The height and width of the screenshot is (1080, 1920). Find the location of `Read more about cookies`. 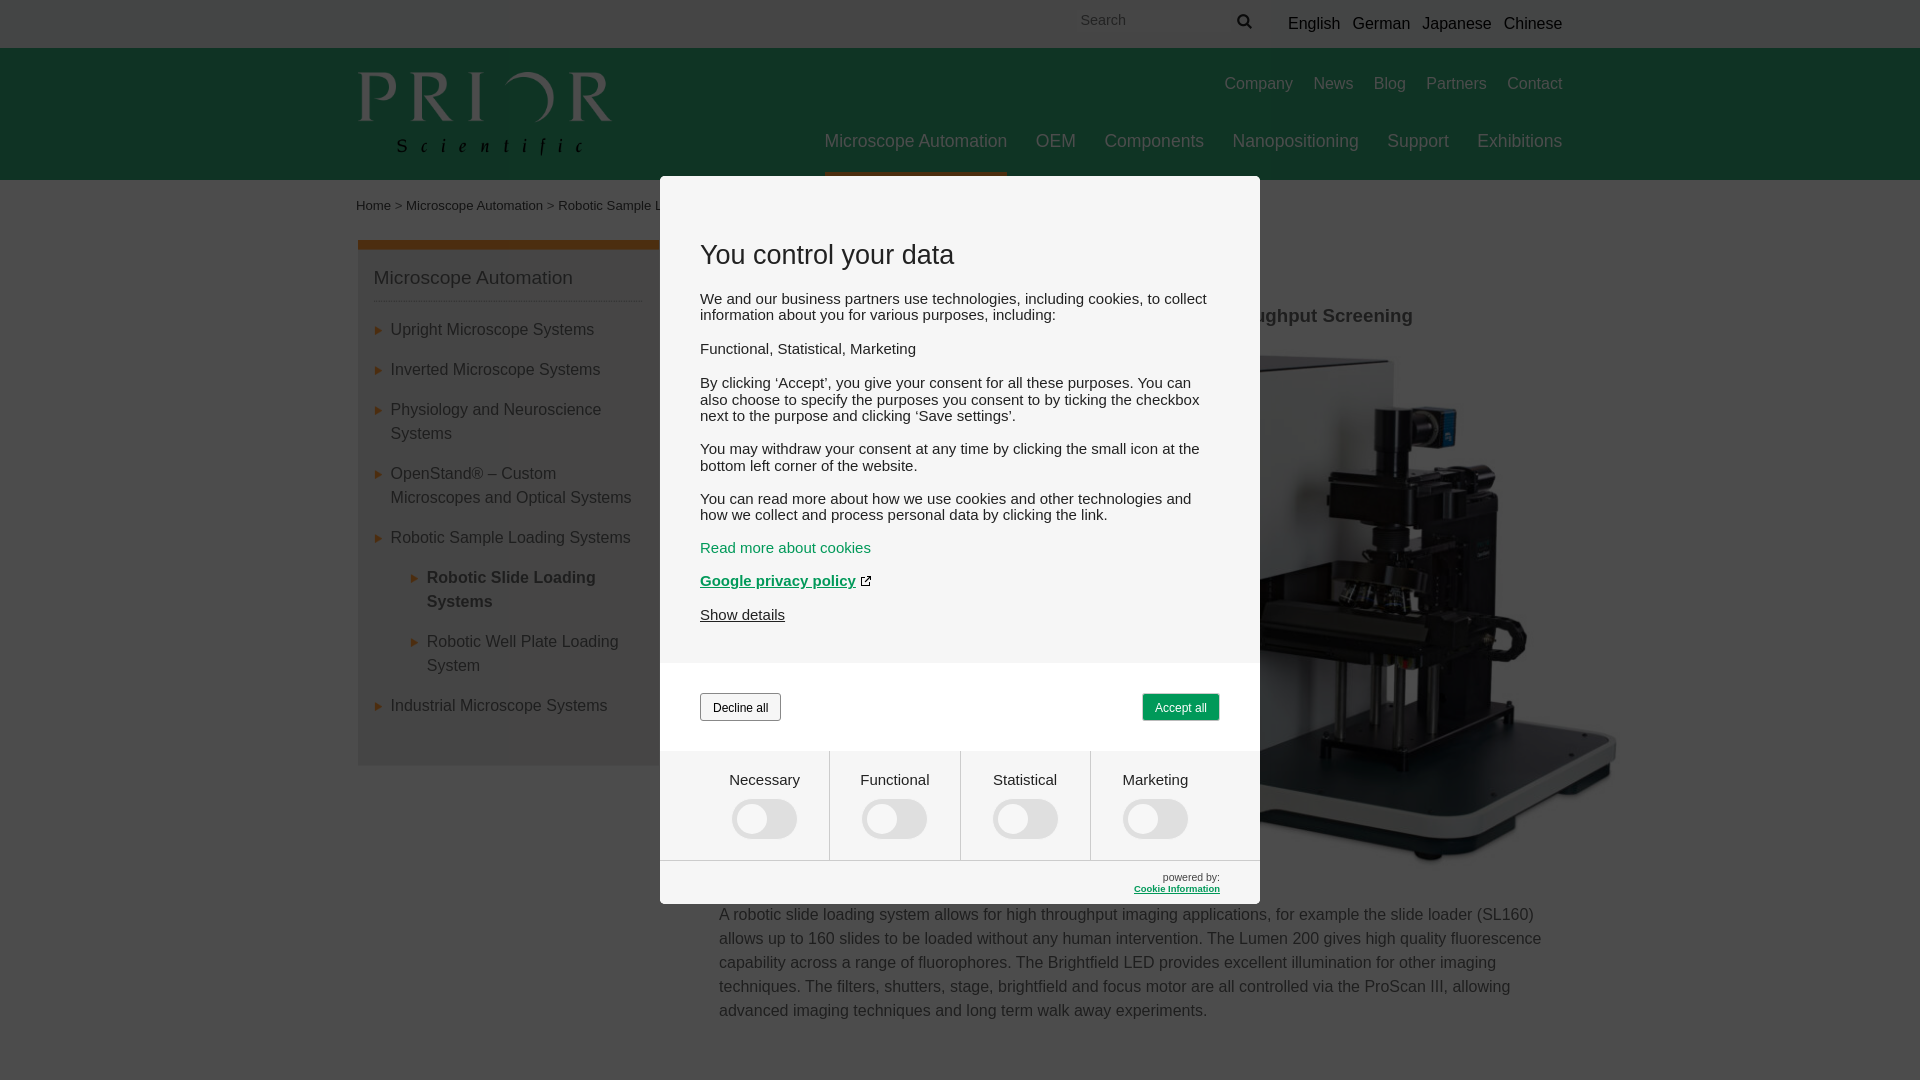

Read more about cookies is located at coordinates (960, 547).